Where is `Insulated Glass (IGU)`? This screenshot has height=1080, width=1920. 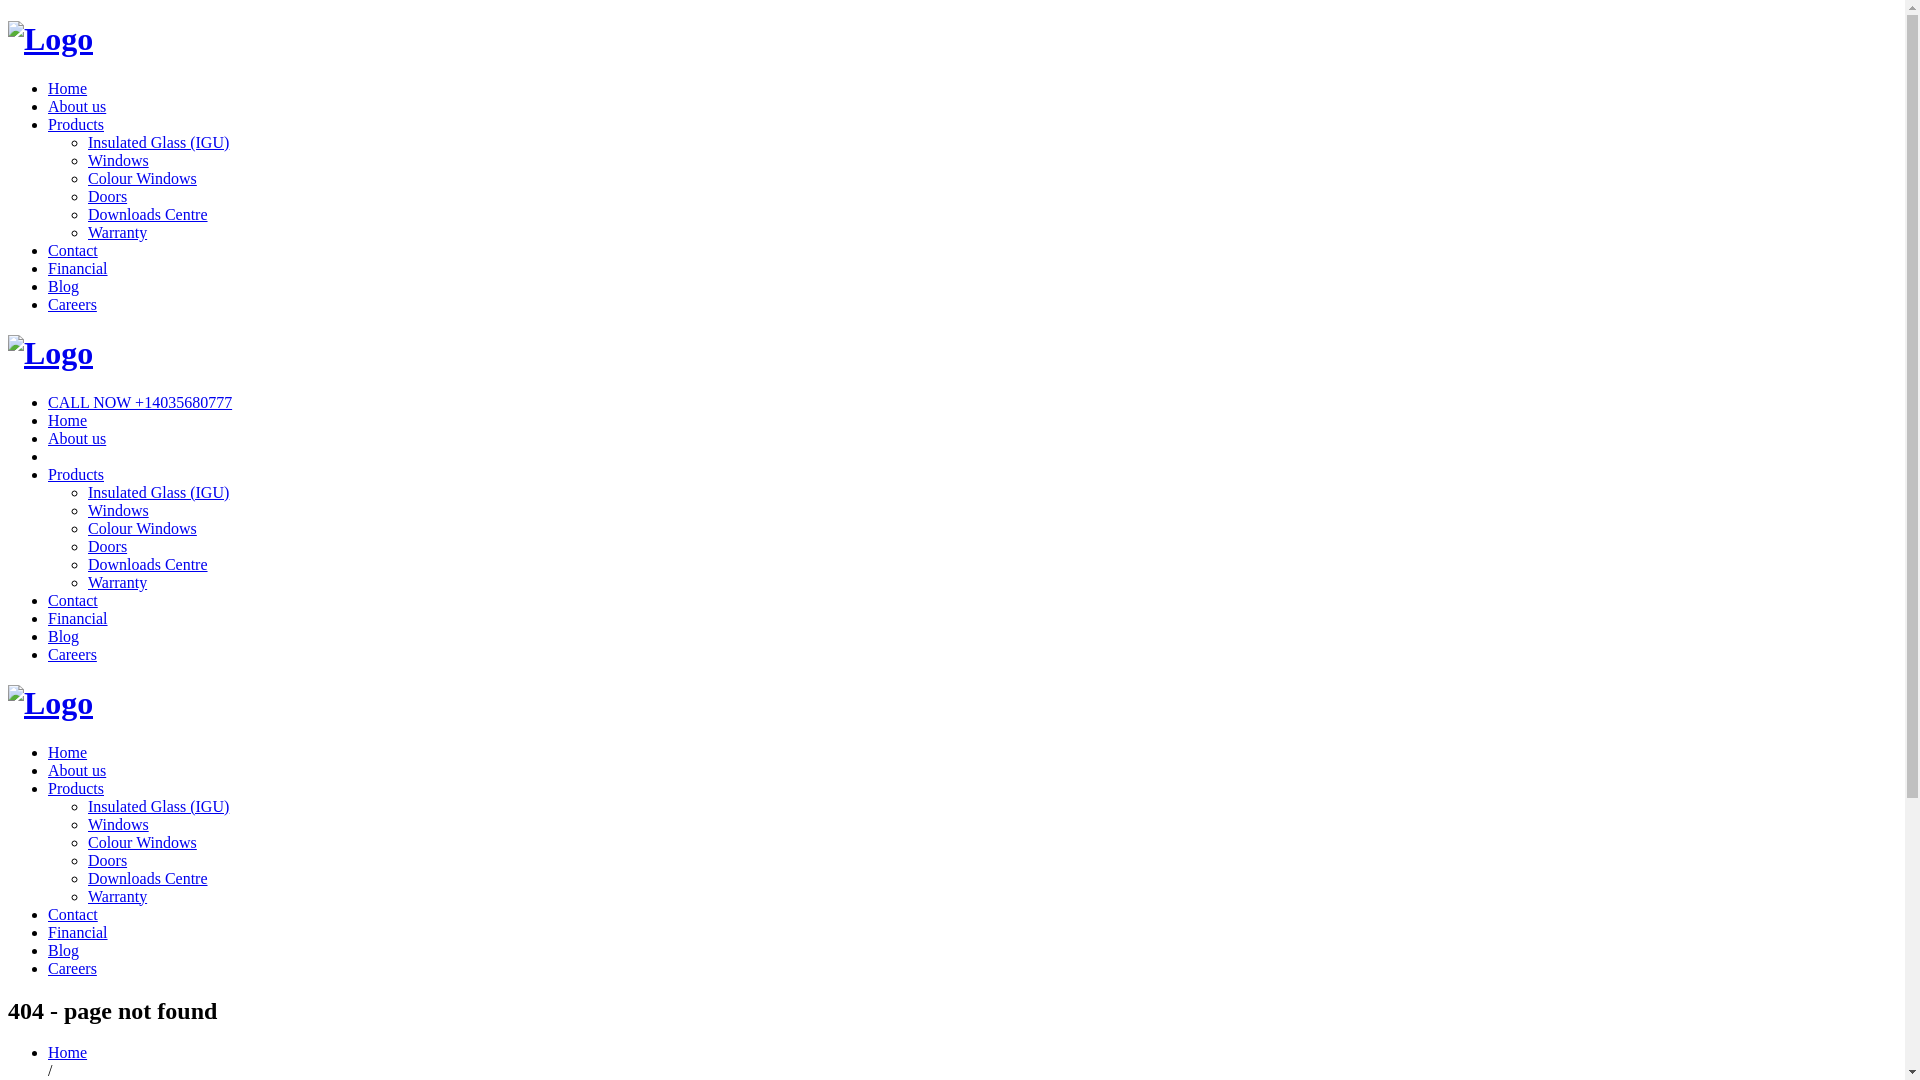 Insulated Glass (IGU) is located at coordinates (158, 142).